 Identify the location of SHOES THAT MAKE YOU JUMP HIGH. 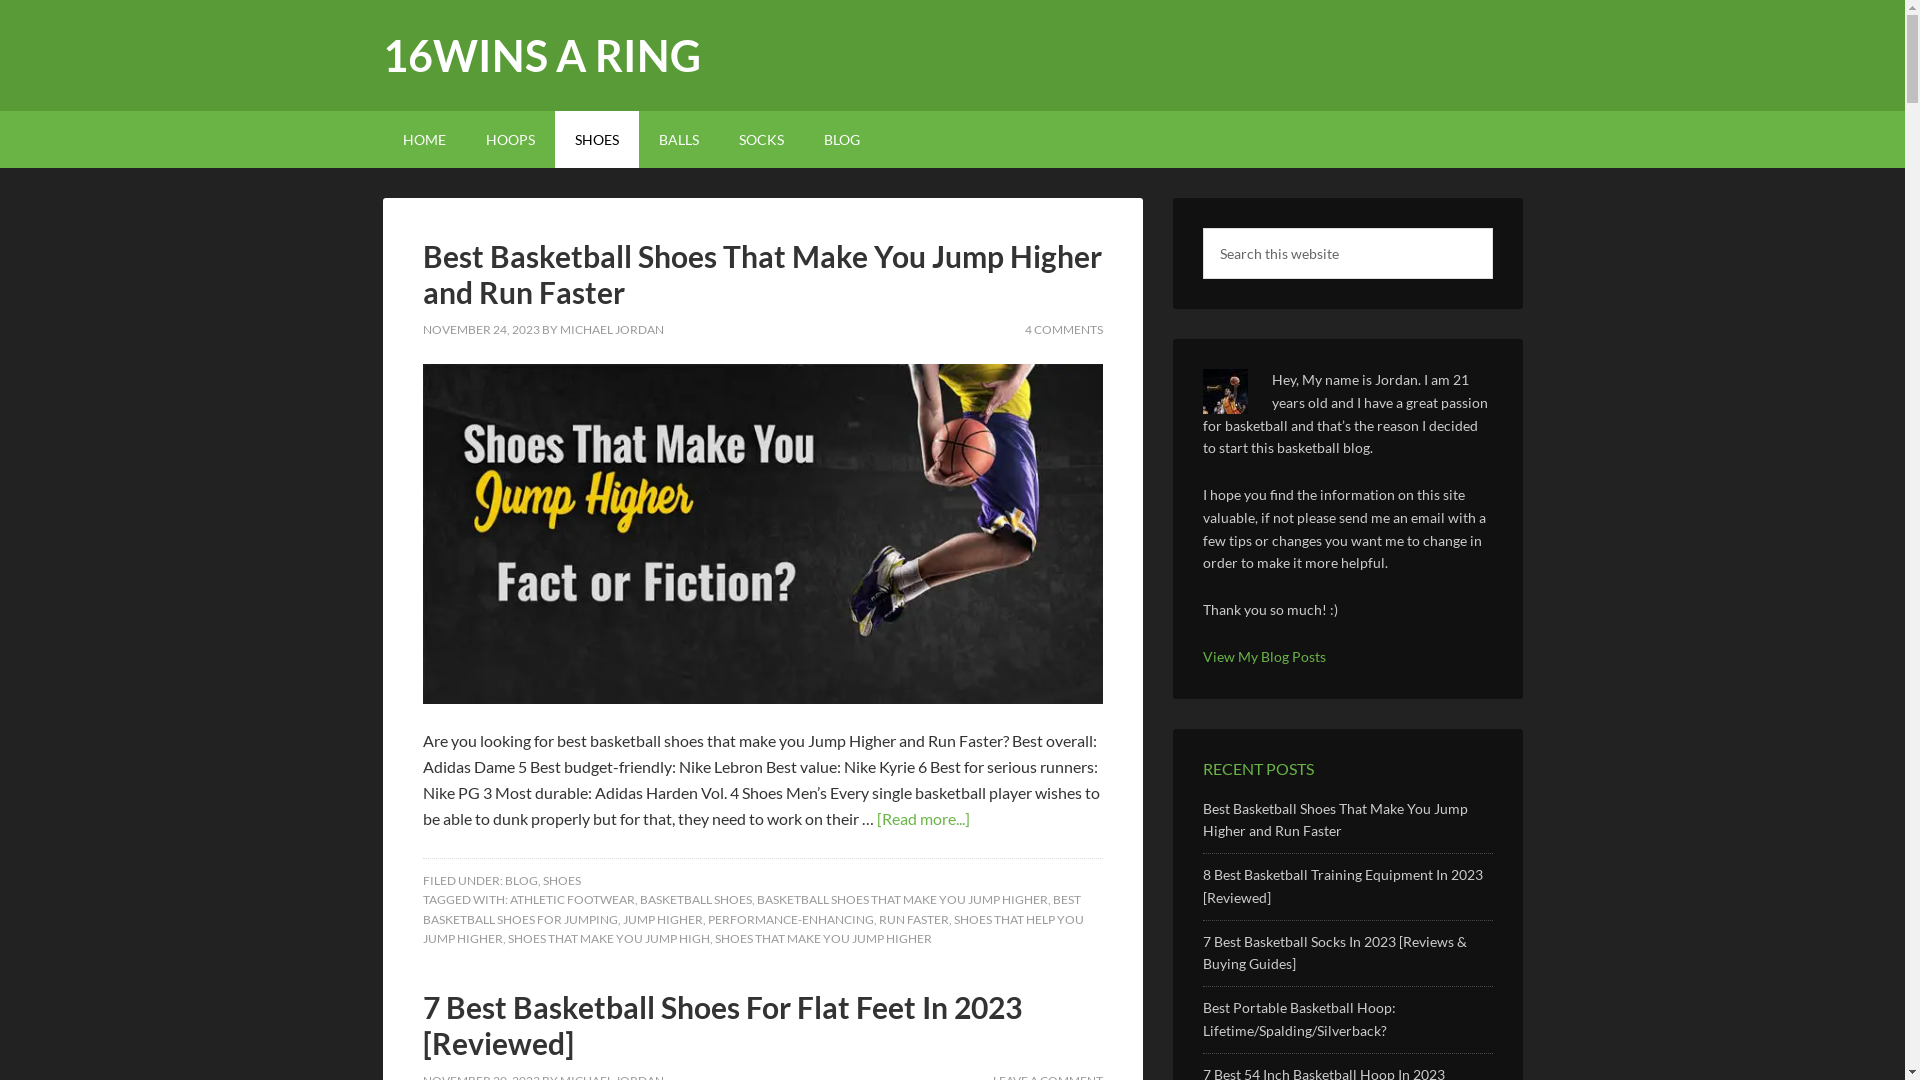
(609, 938).